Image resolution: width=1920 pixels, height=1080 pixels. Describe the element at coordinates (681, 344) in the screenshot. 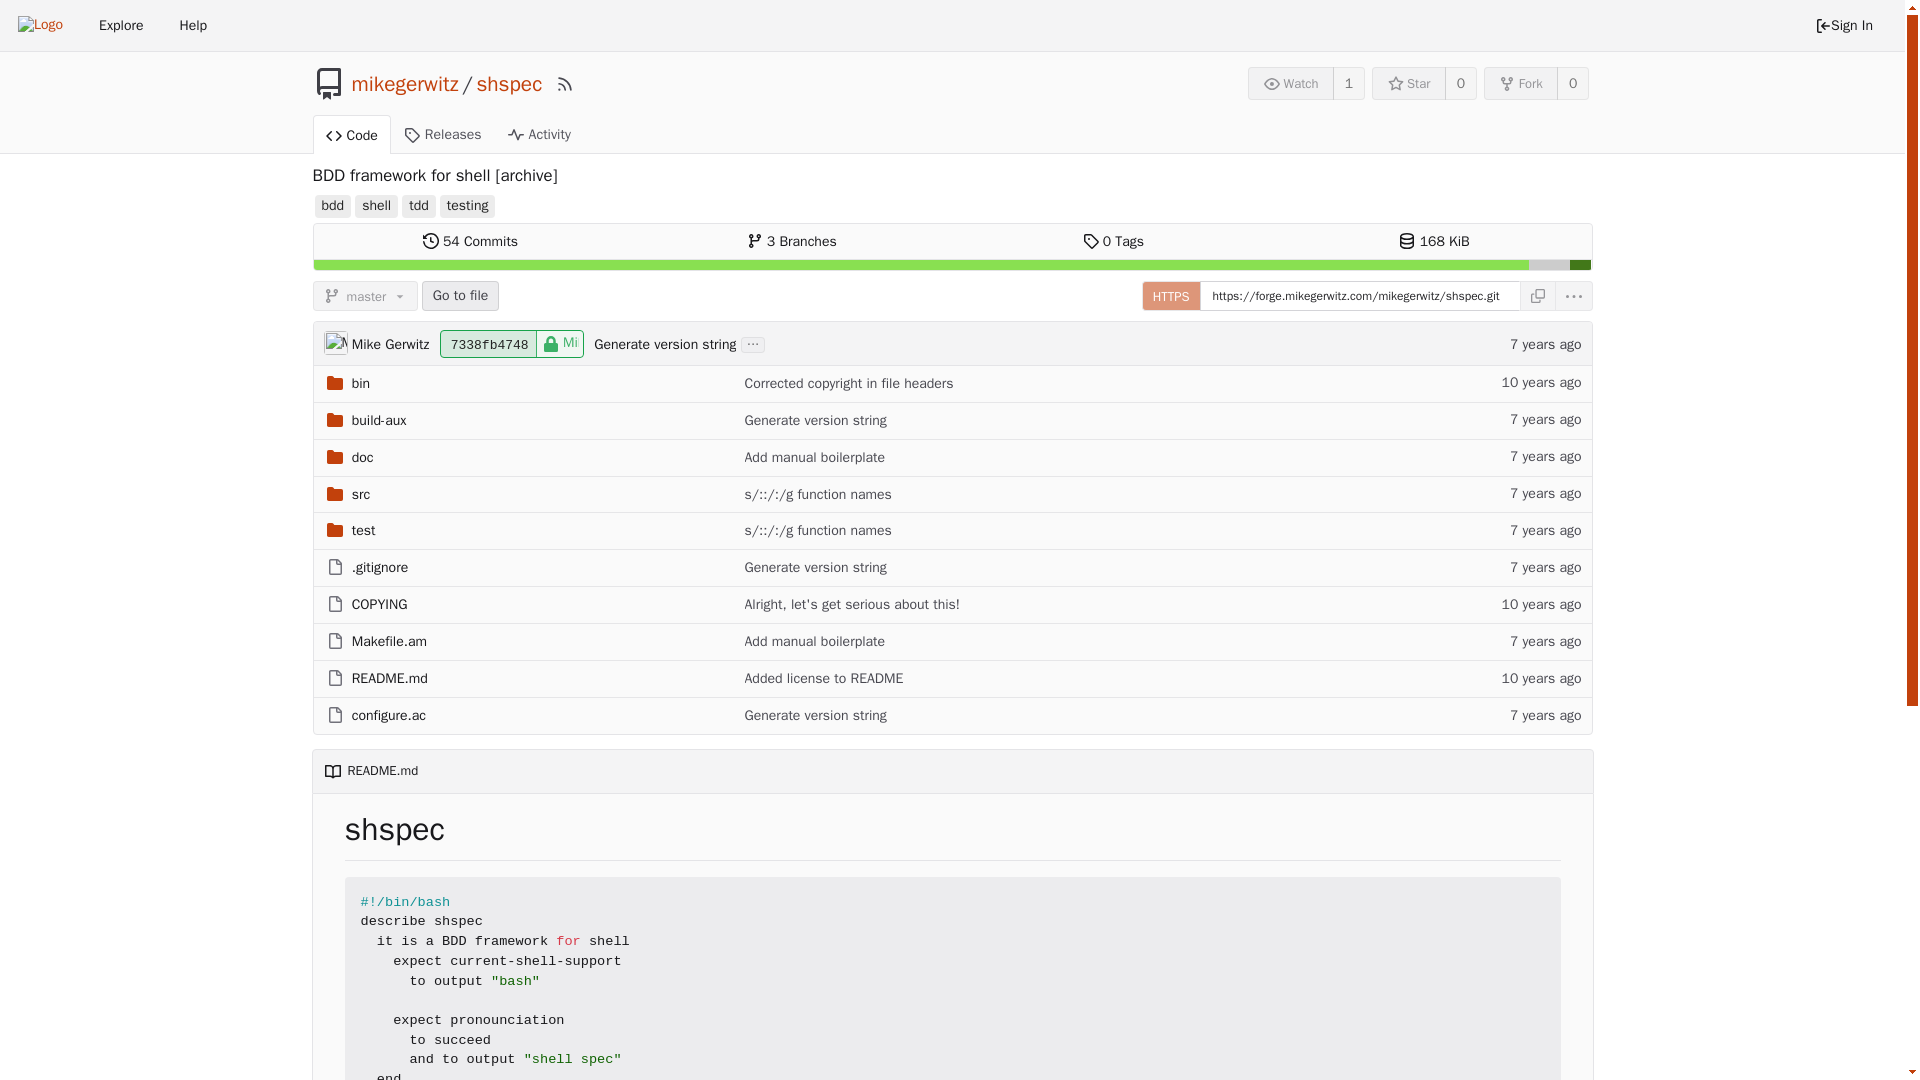

I see `Generate version string` at that location.